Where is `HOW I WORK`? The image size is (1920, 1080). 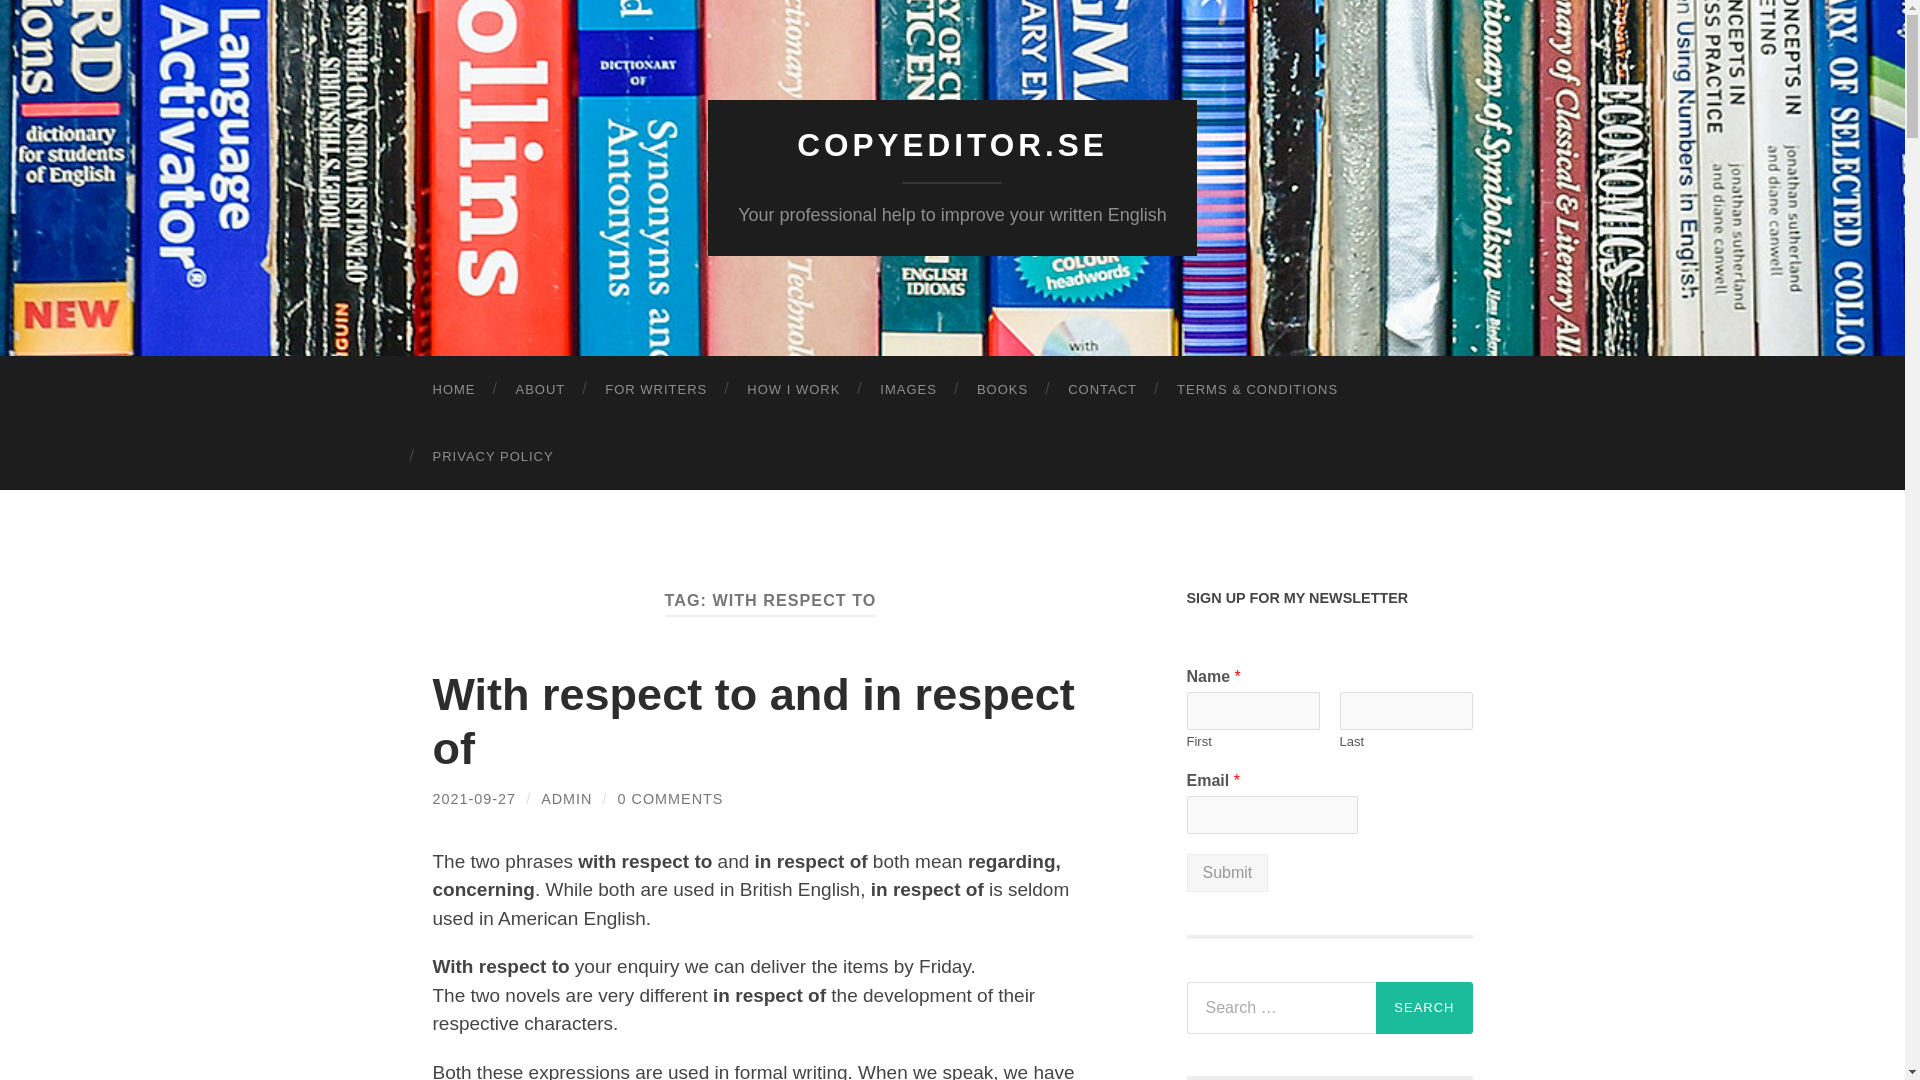 HOW I WORK is located at coordinates (794, 390).